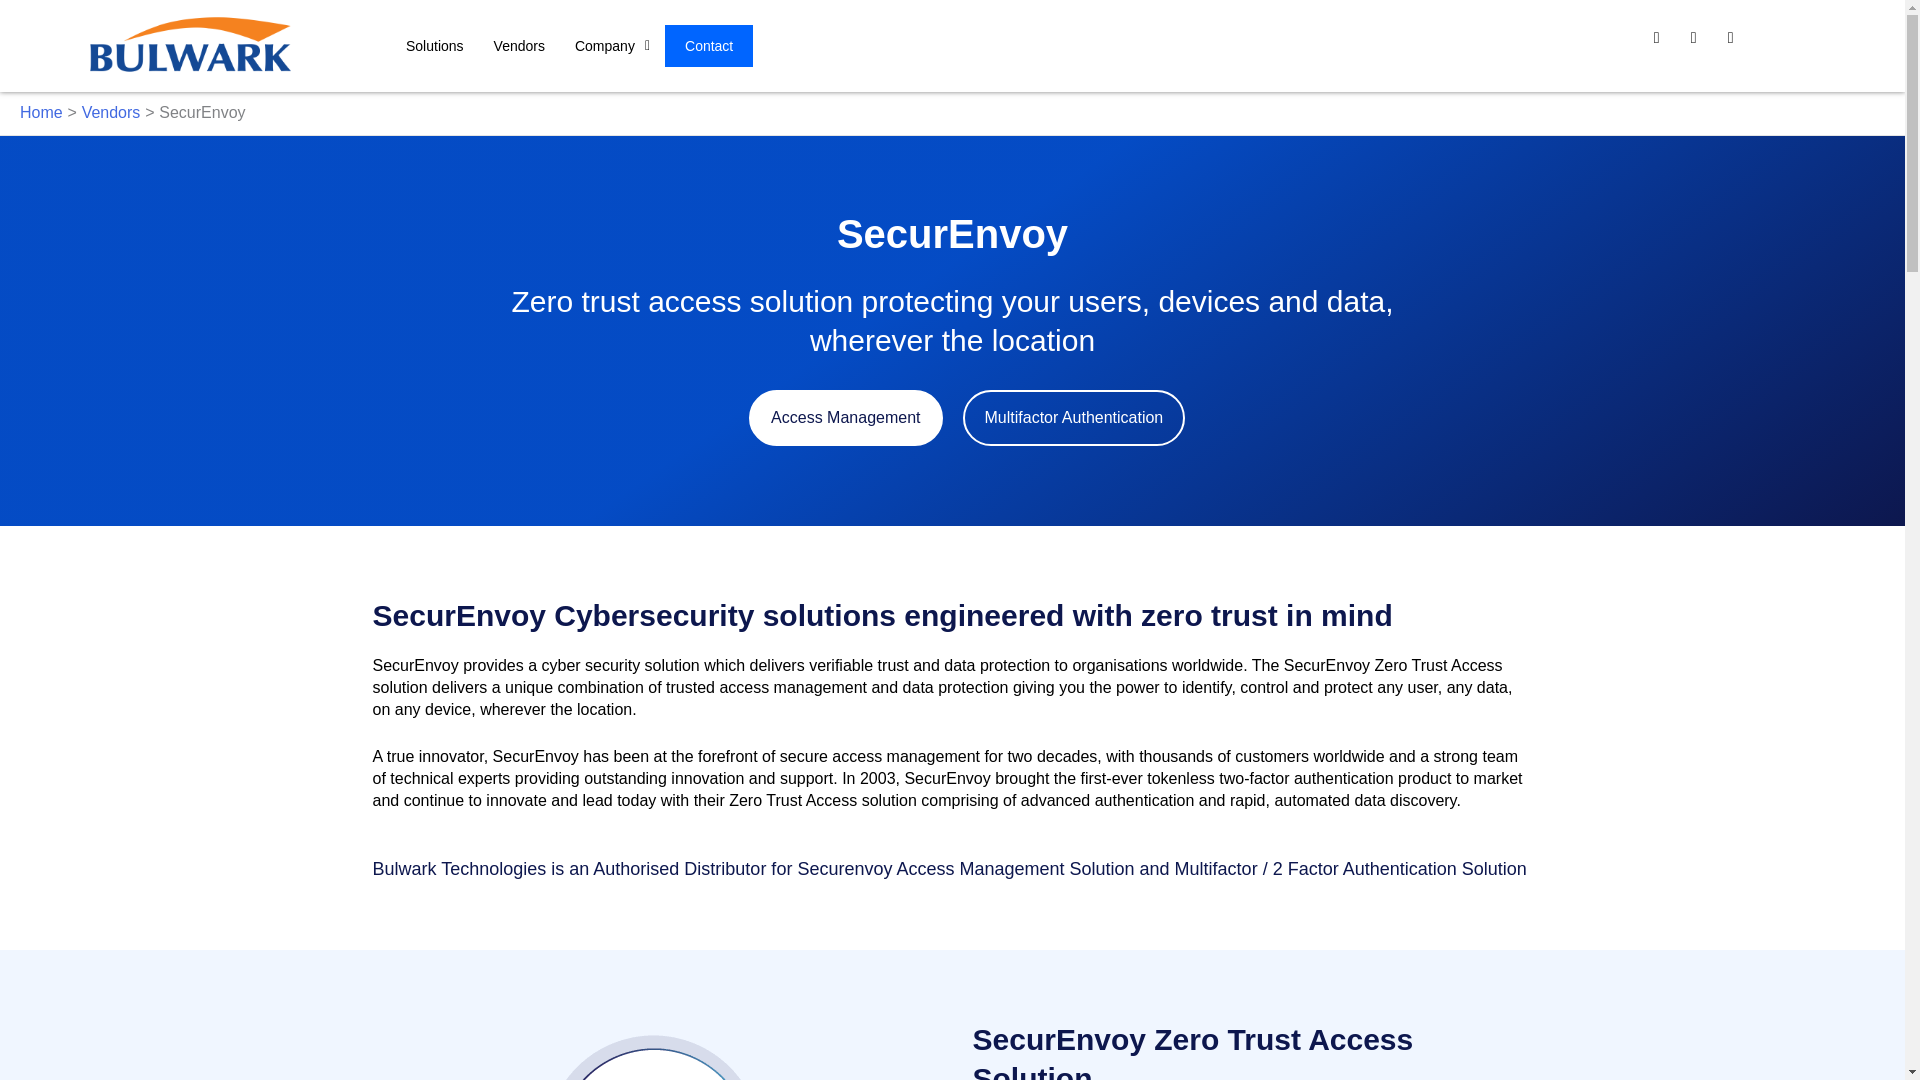 The width and height of the screenshot is (1920, 1080). I want to click on Icon-youtube-v, so click(1738, 46).